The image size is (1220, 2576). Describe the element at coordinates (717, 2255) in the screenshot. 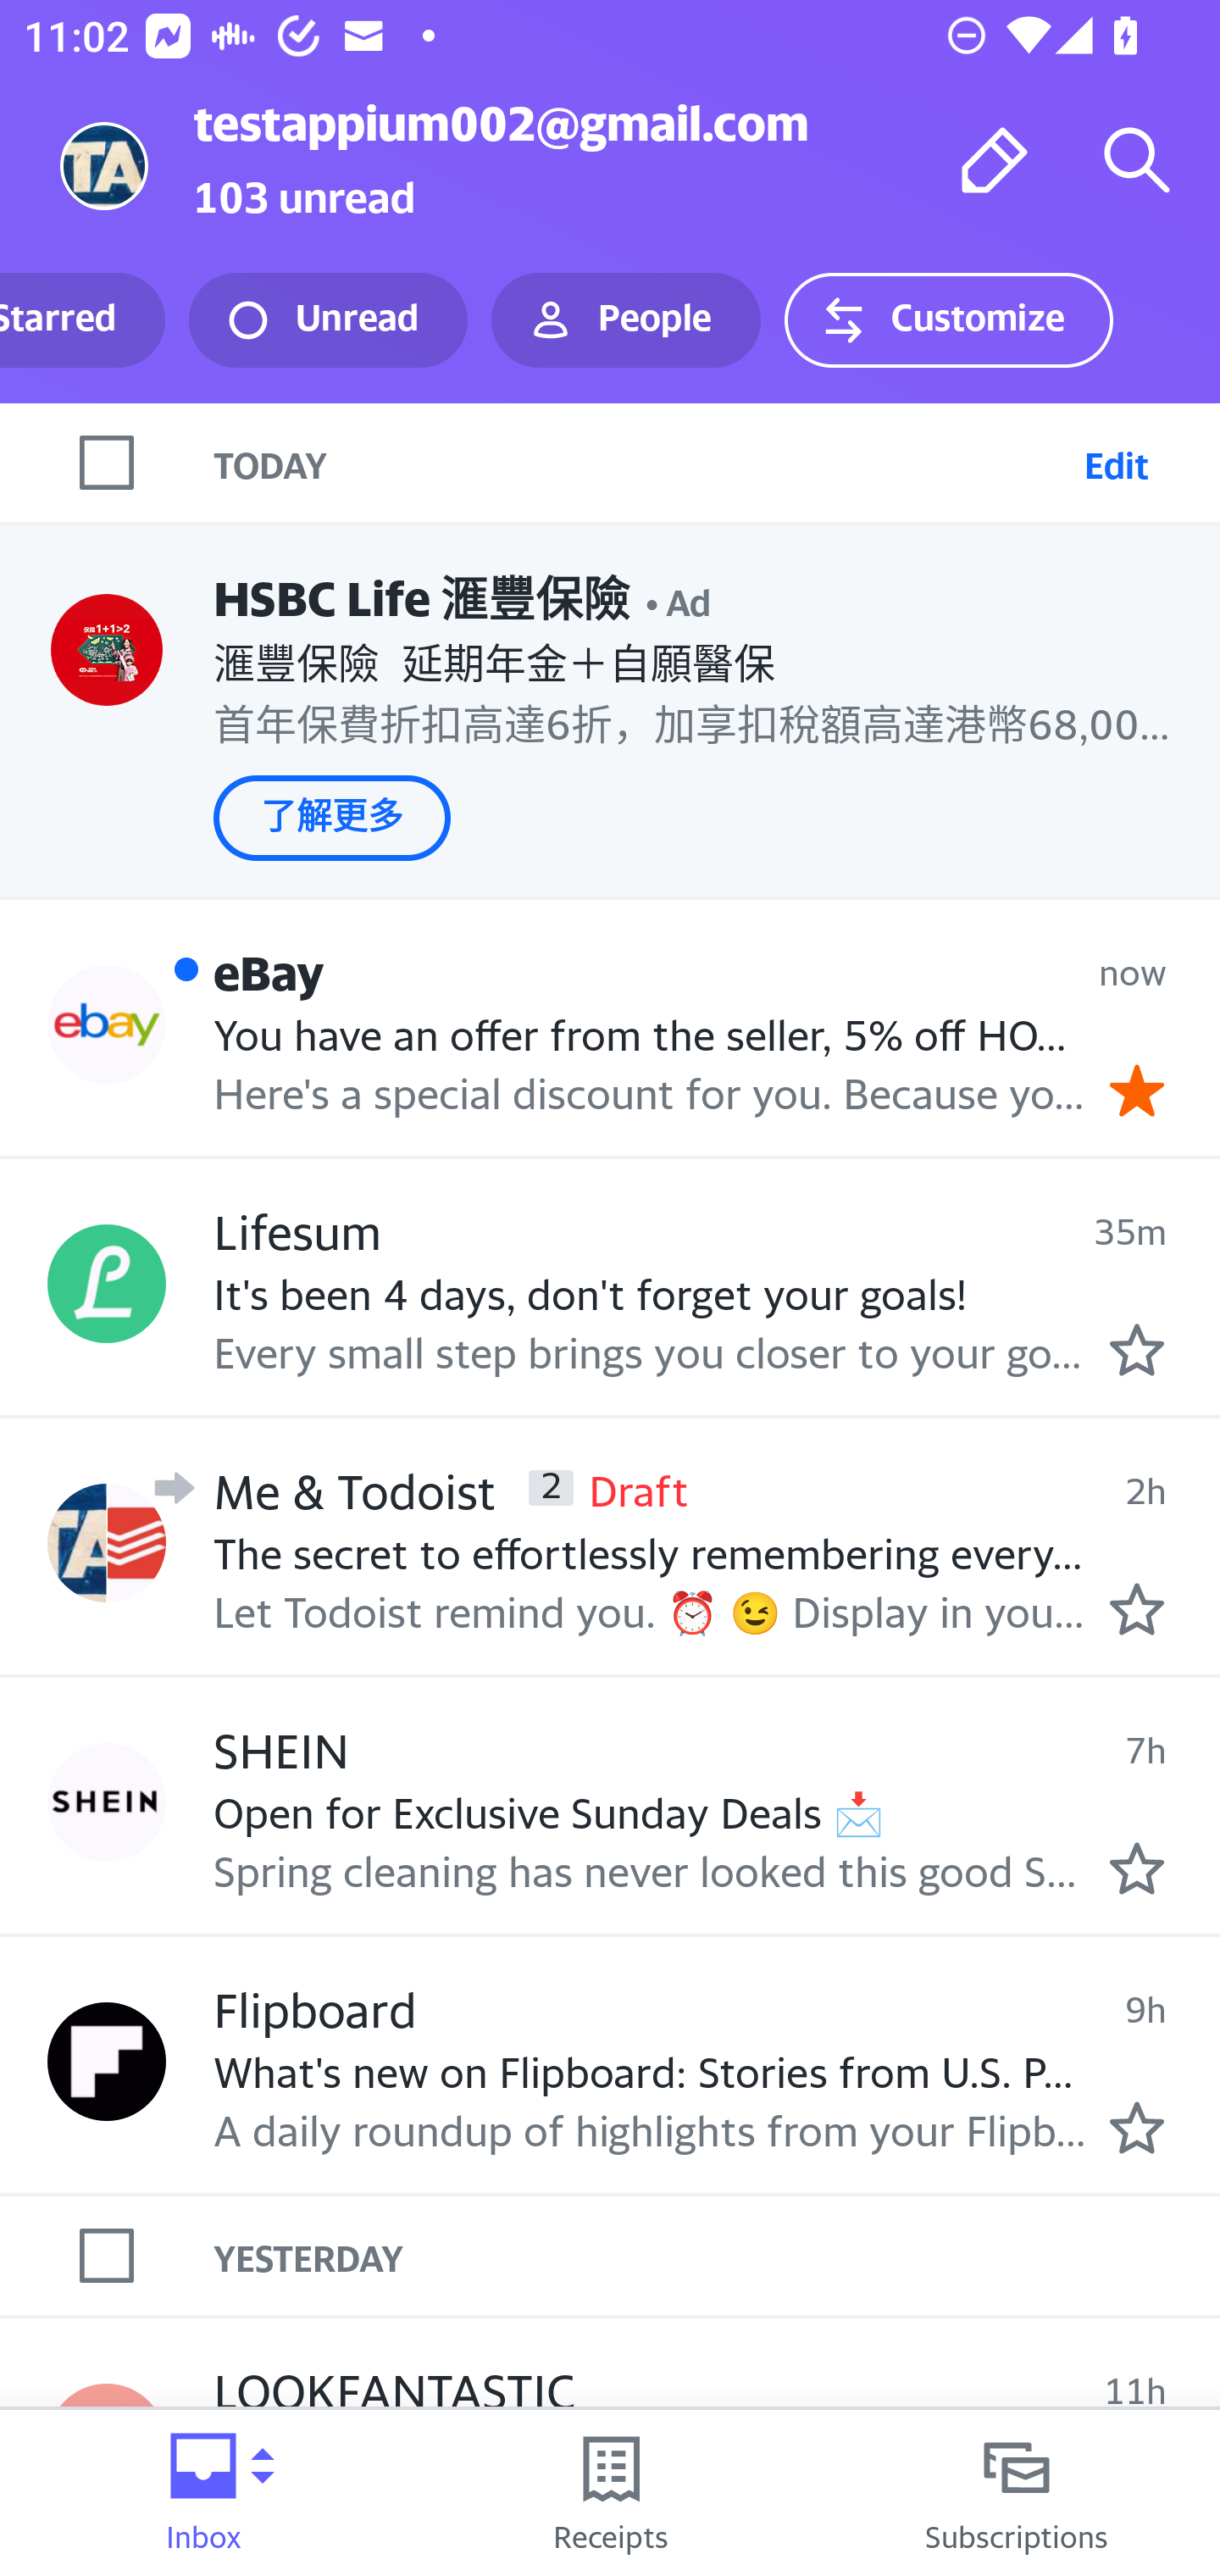

I see `YESTERDAY` at that location.